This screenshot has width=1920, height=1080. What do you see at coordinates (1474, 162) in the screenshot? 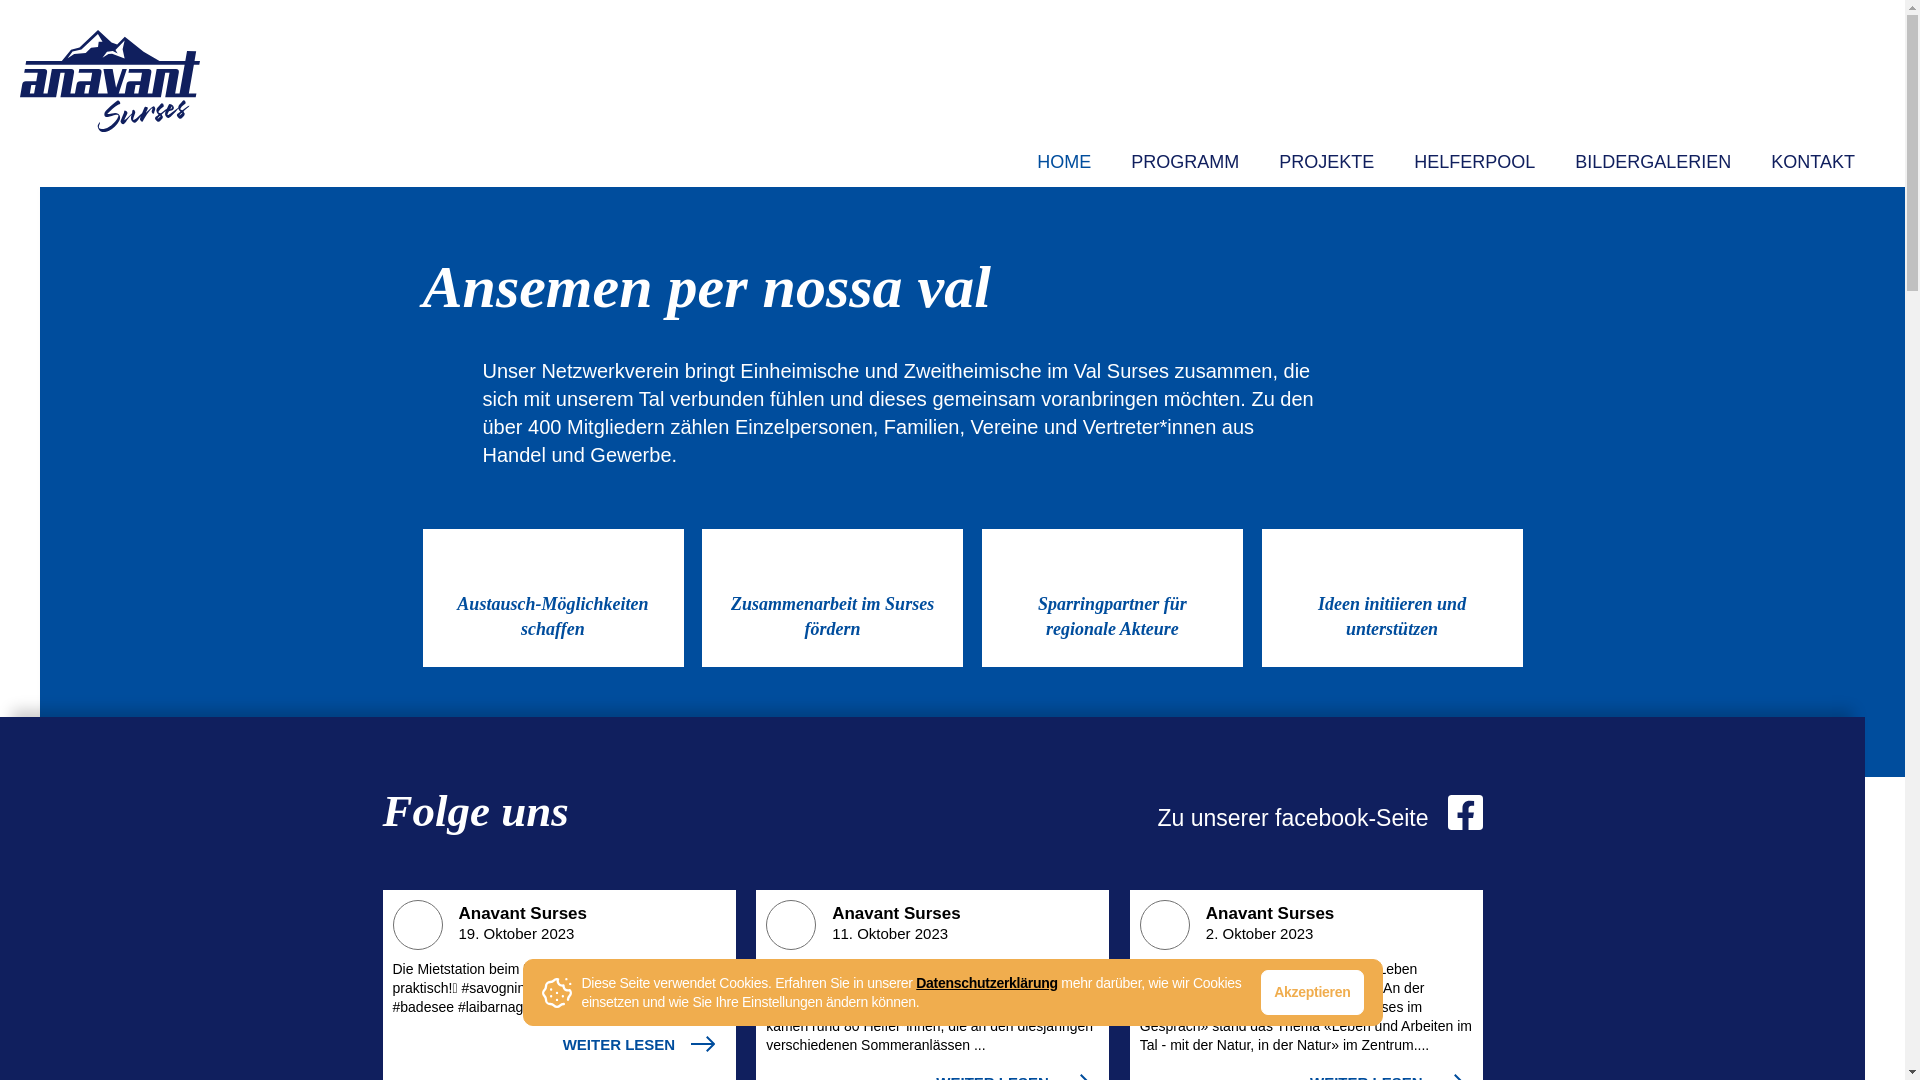
I see `HELFERPOOL` at bounding box center [1474, 162].